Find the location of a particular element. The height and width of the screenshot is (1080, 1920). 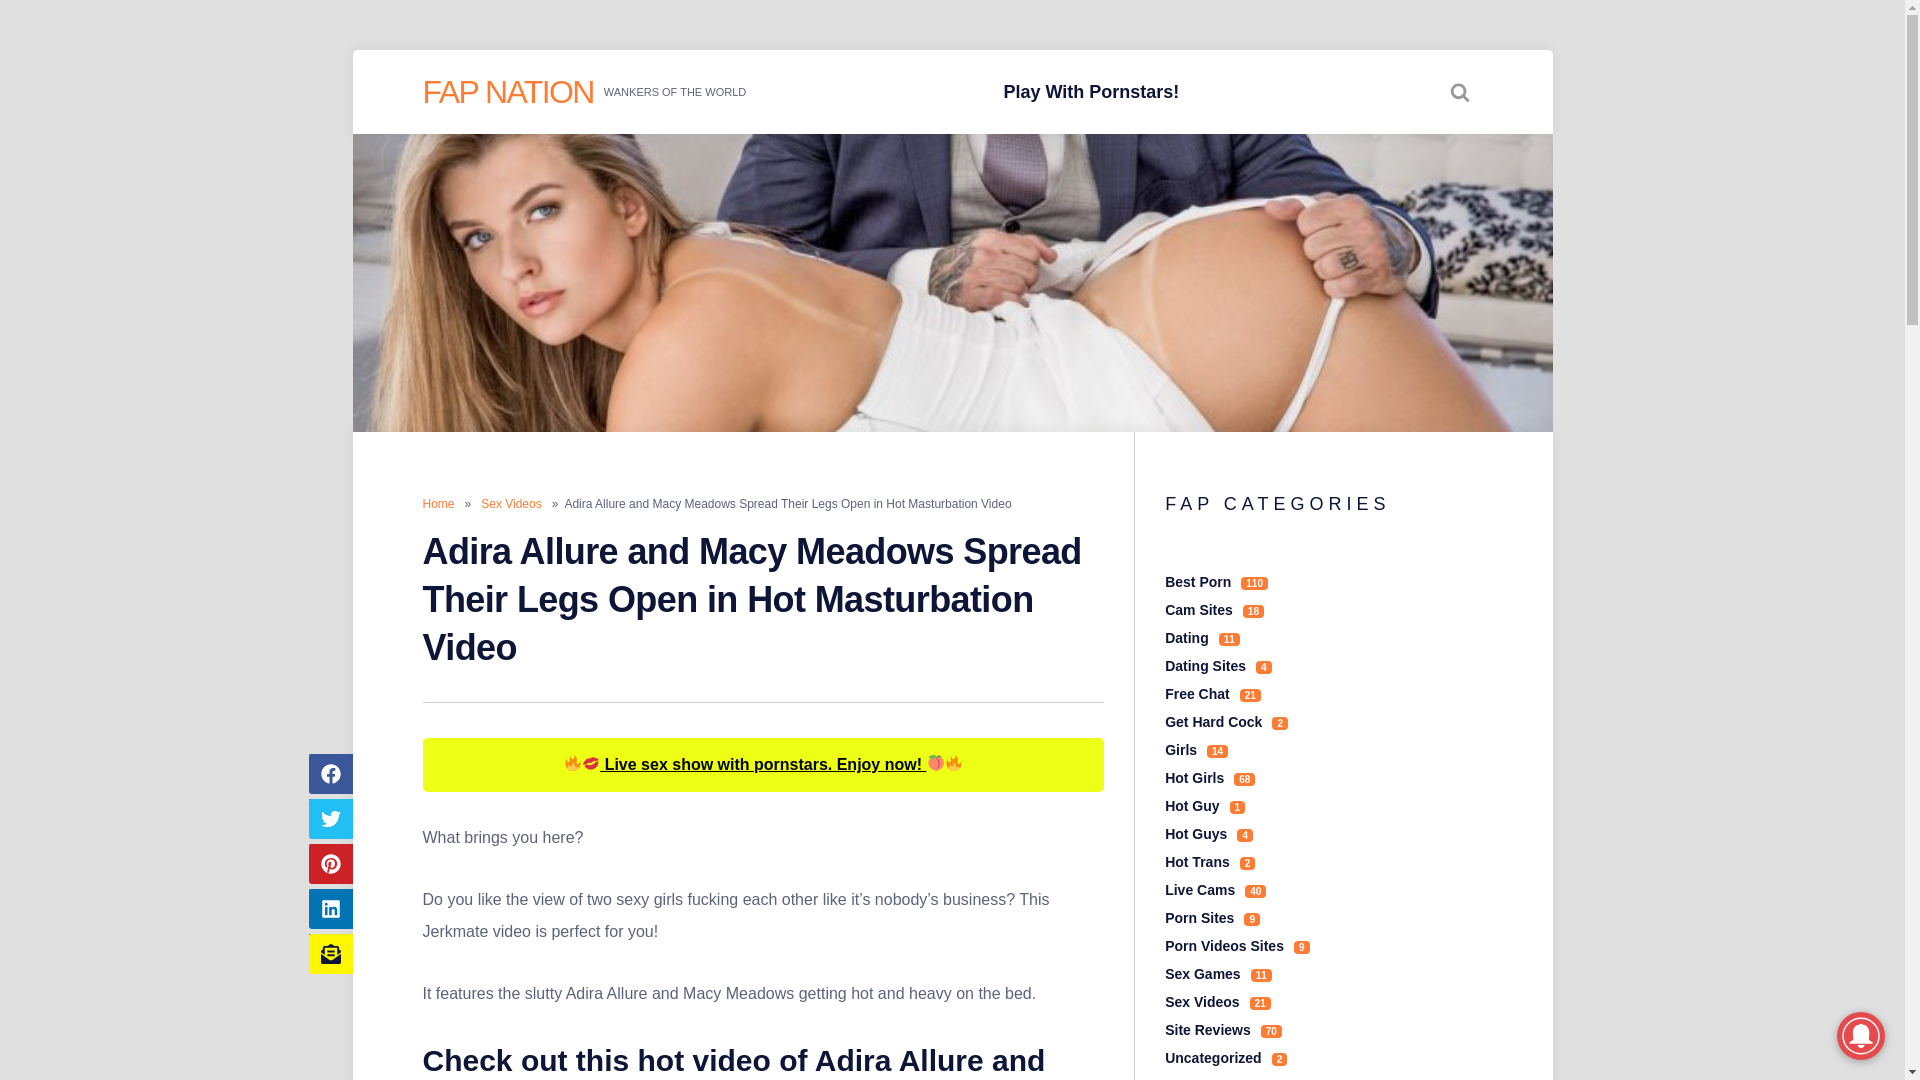

Hot Guy1 is located at coordinates (1204, 806).